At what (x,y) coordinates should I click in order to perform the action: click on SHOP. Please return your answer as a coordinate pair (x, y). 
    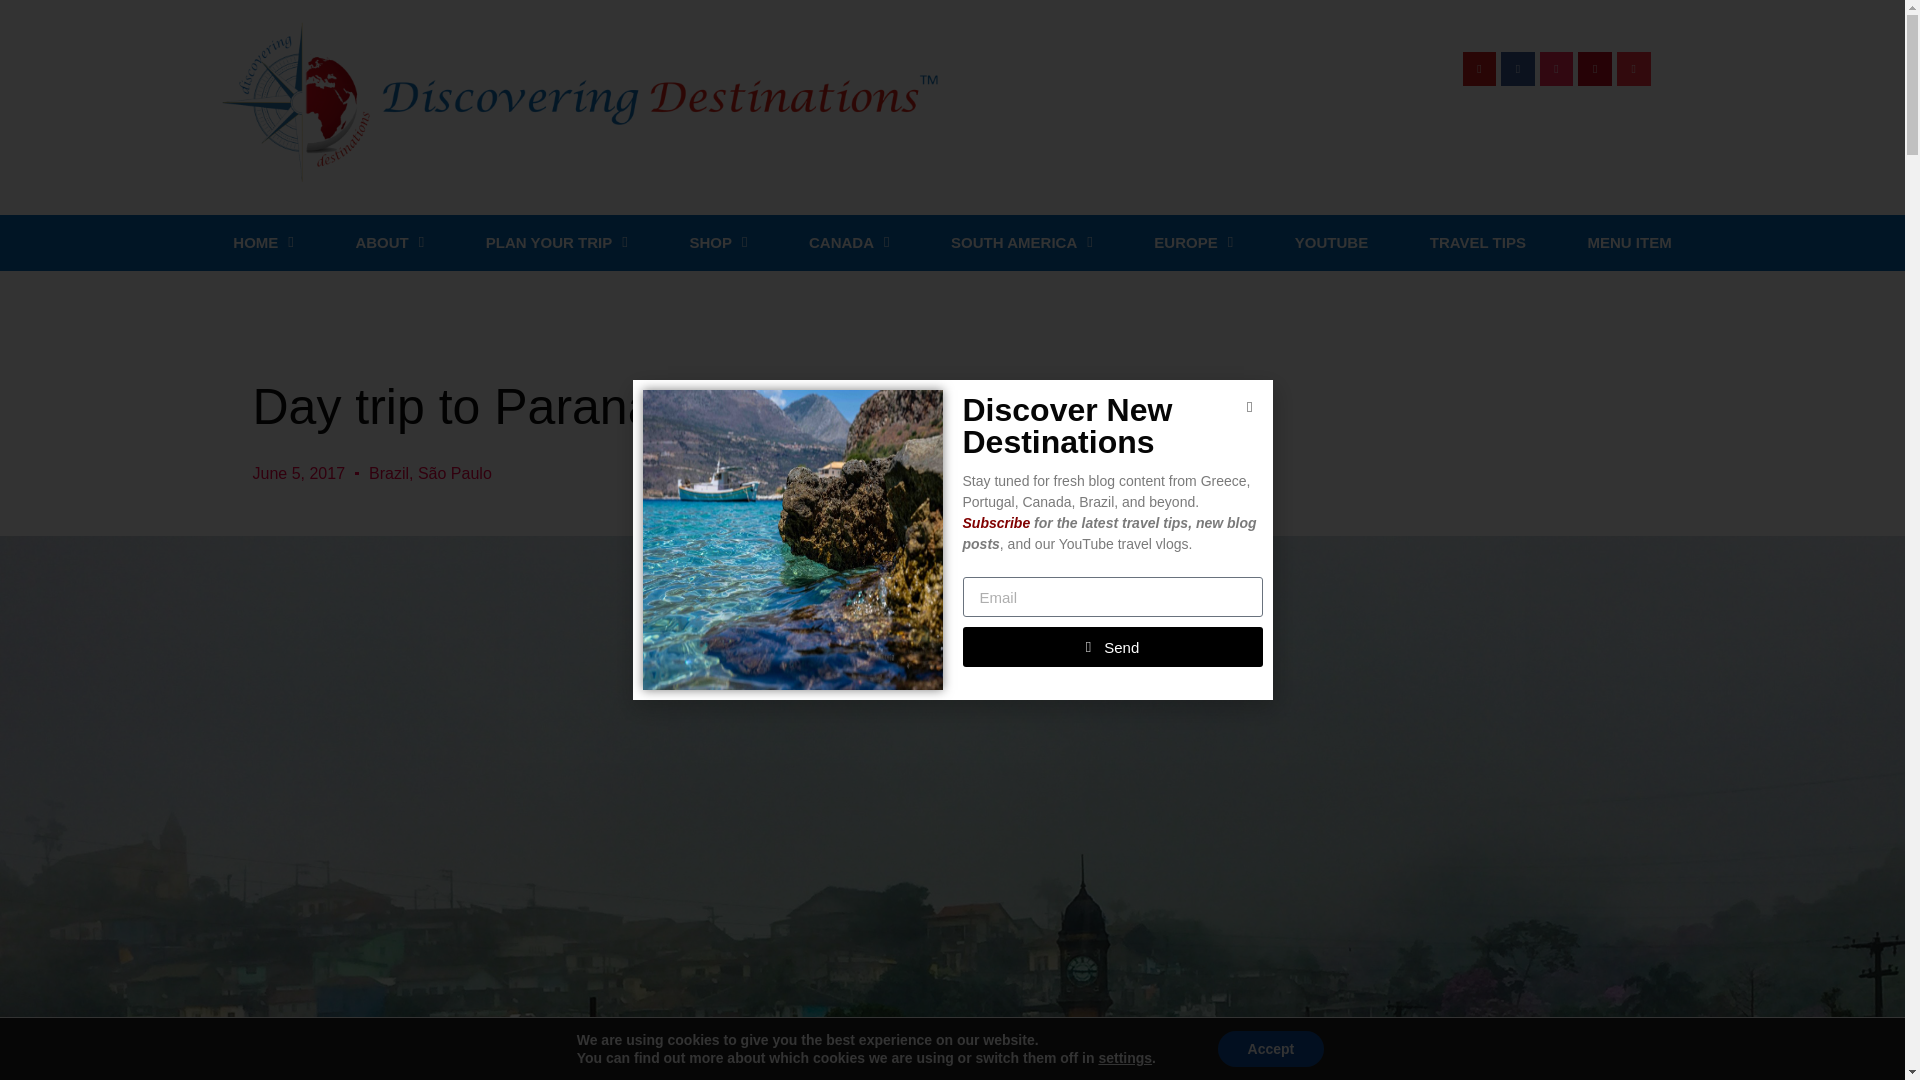
    Looking at the image, I should click on (718, 242).